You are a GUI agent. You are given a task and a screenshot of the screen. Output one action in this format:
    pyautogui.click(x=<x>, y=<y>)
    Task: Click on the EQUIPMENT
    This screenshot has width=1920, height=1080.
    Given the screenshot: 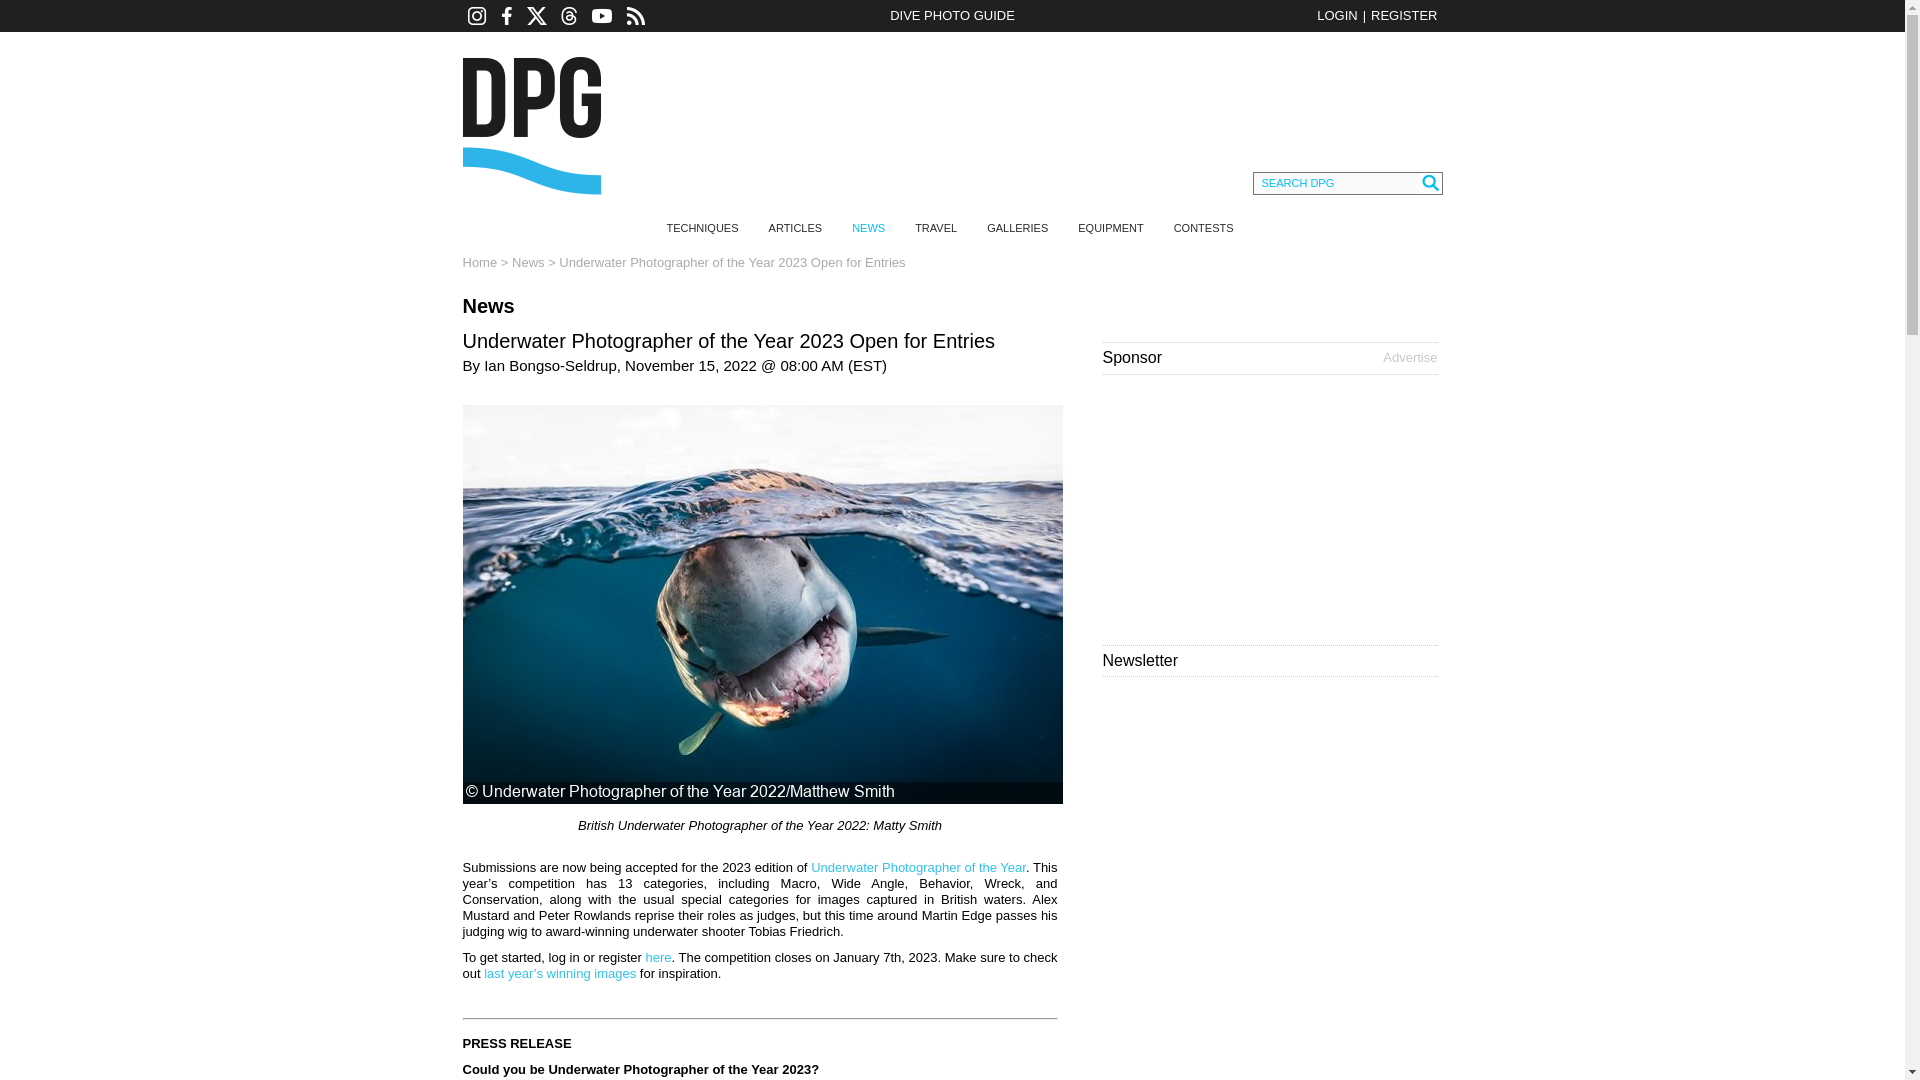 What is the action you would take?
    pyautogui.click(x=1110, y=228)
    